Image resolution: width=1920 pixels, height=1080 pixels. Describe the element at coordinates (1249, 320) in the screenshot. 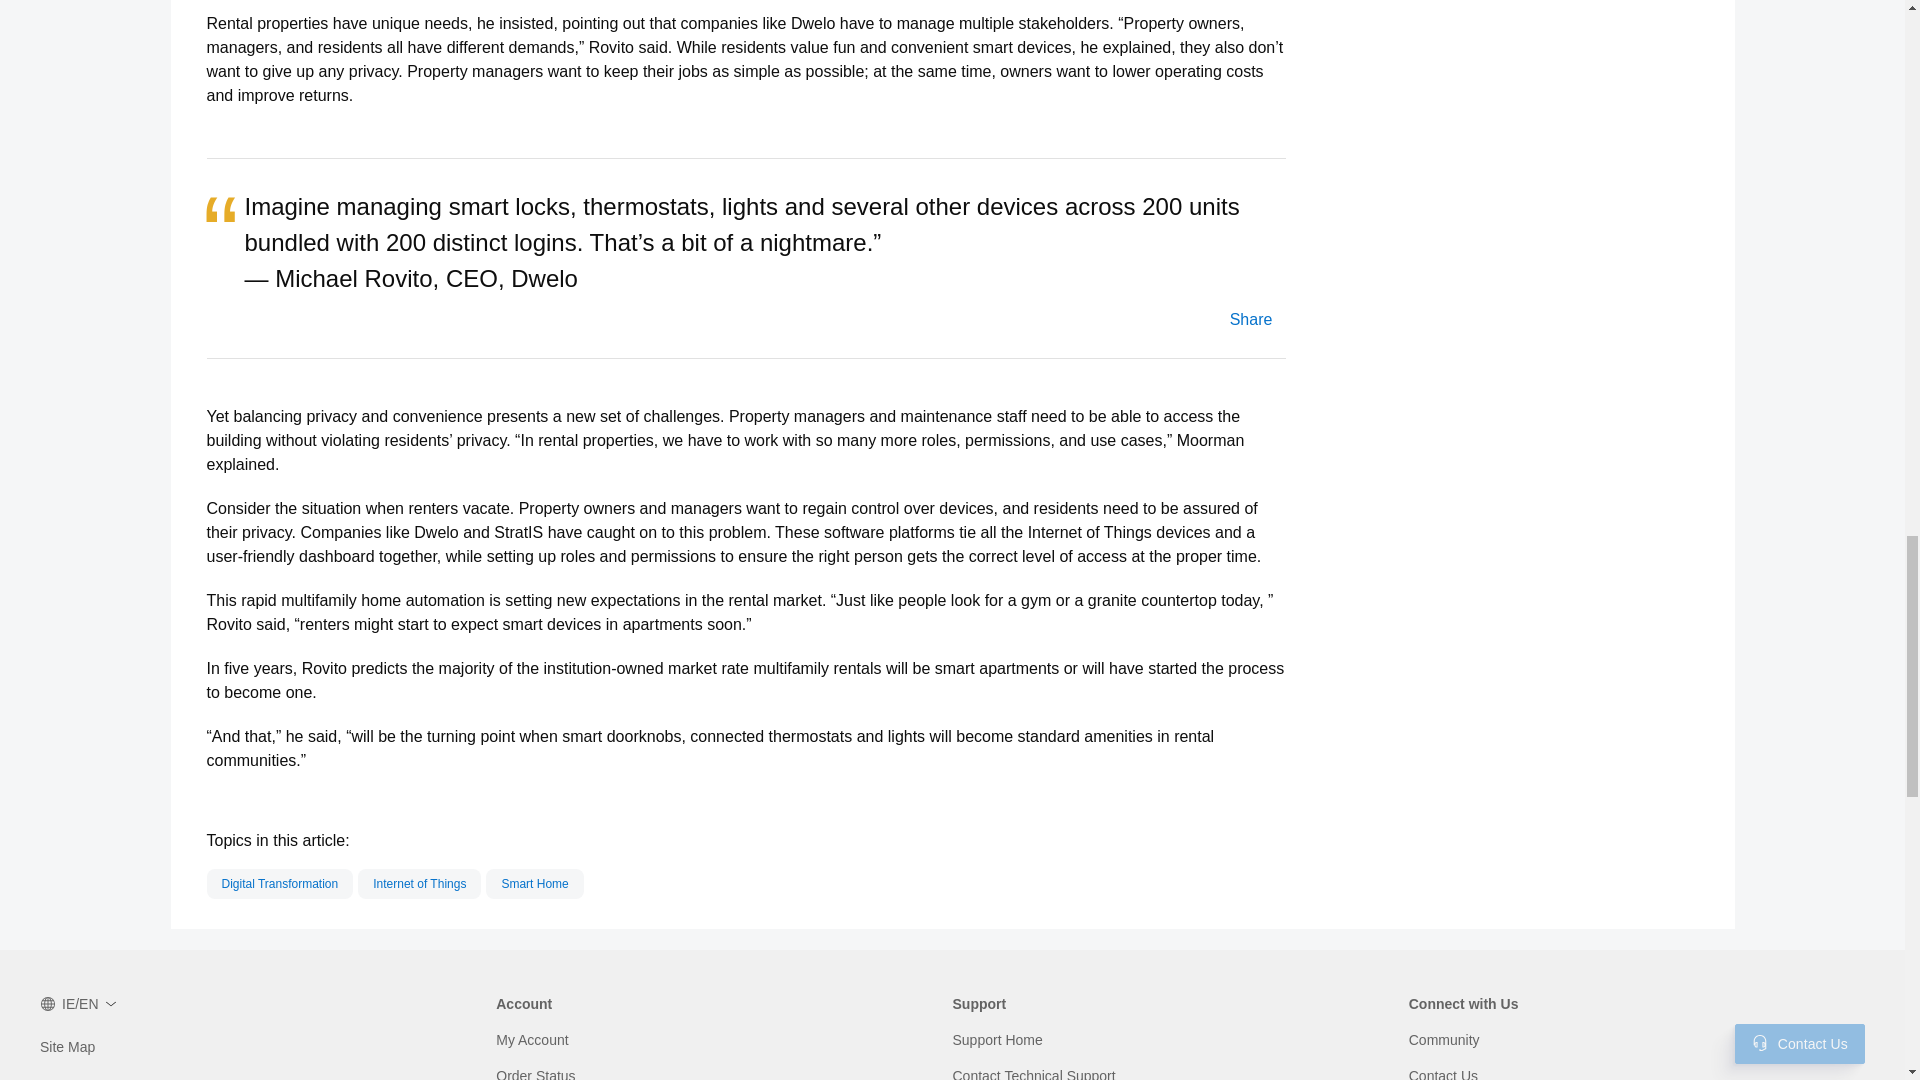

I see `twitter` at that location.